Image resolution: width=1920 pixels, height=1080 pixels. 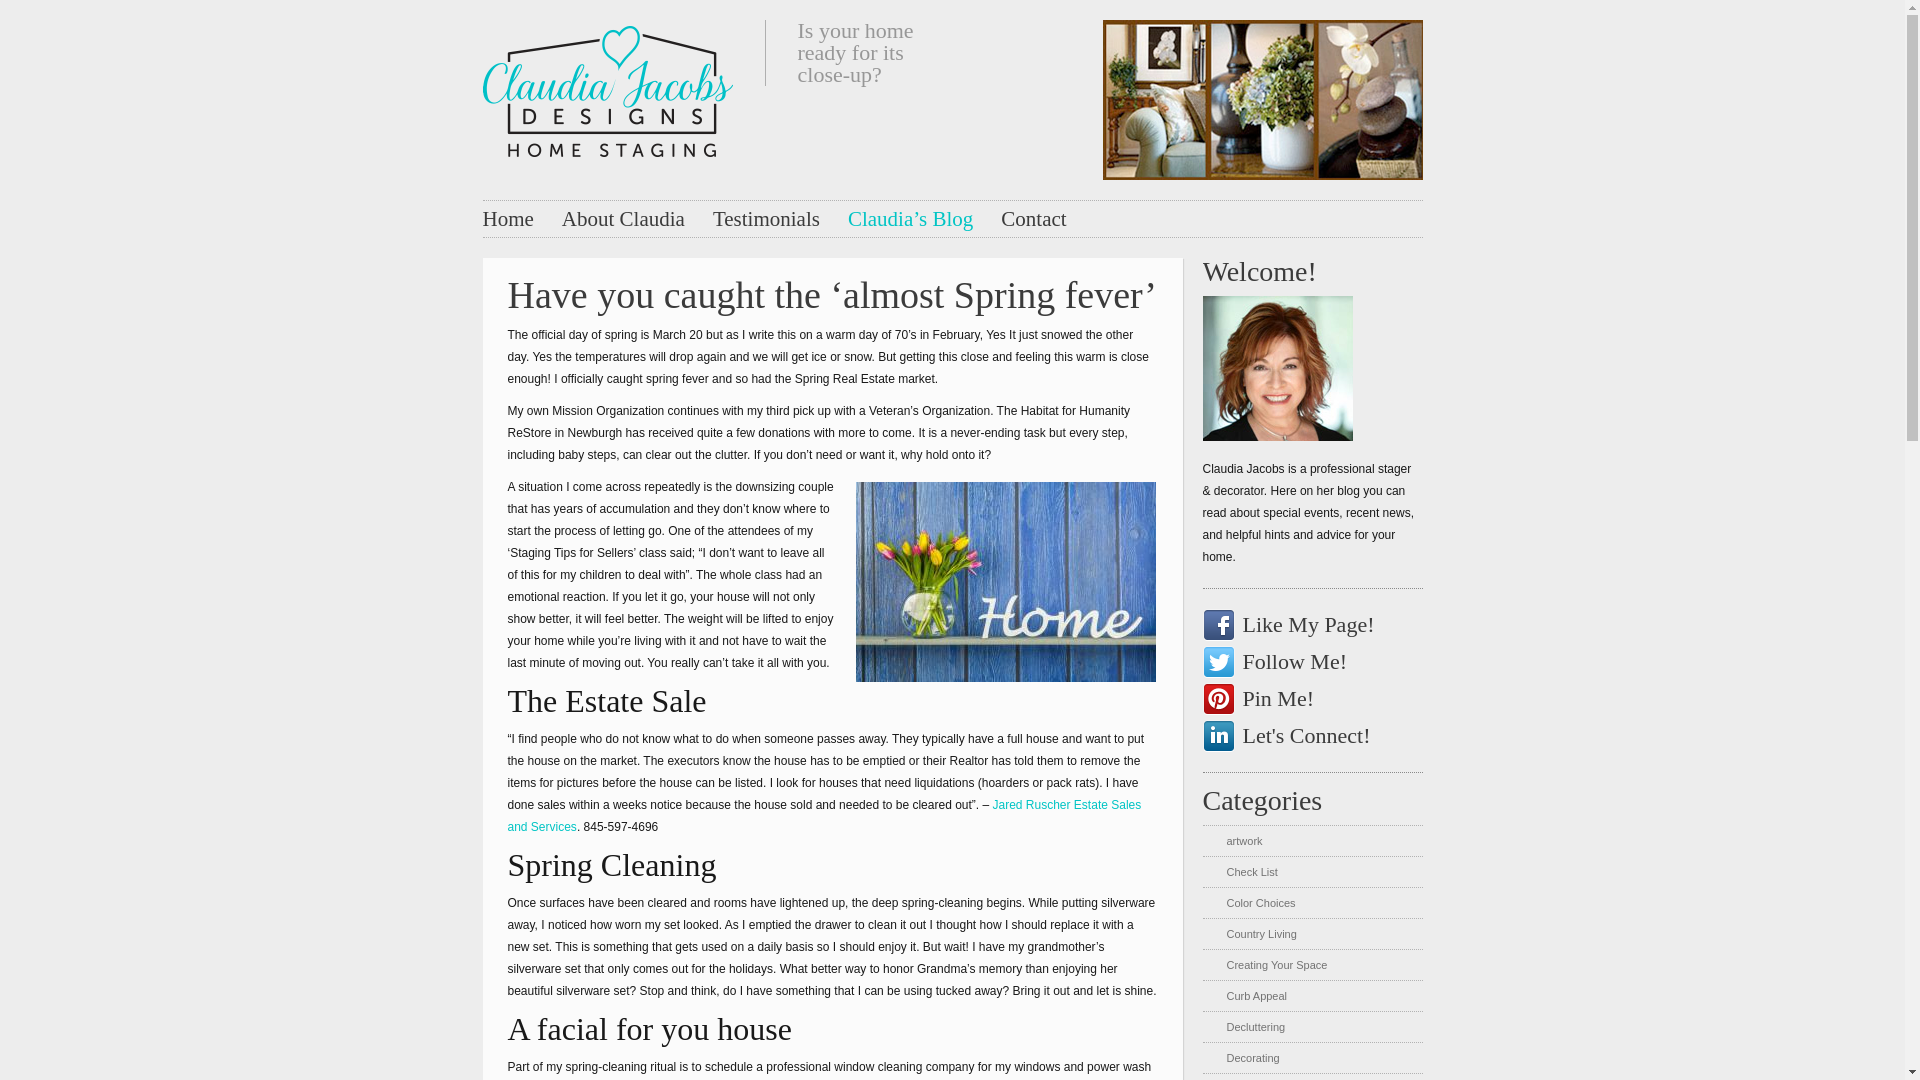 What do you see at coordinates (1244, 840) in the screenshot?
I see `artwork` at bounding box center [1244, 840].